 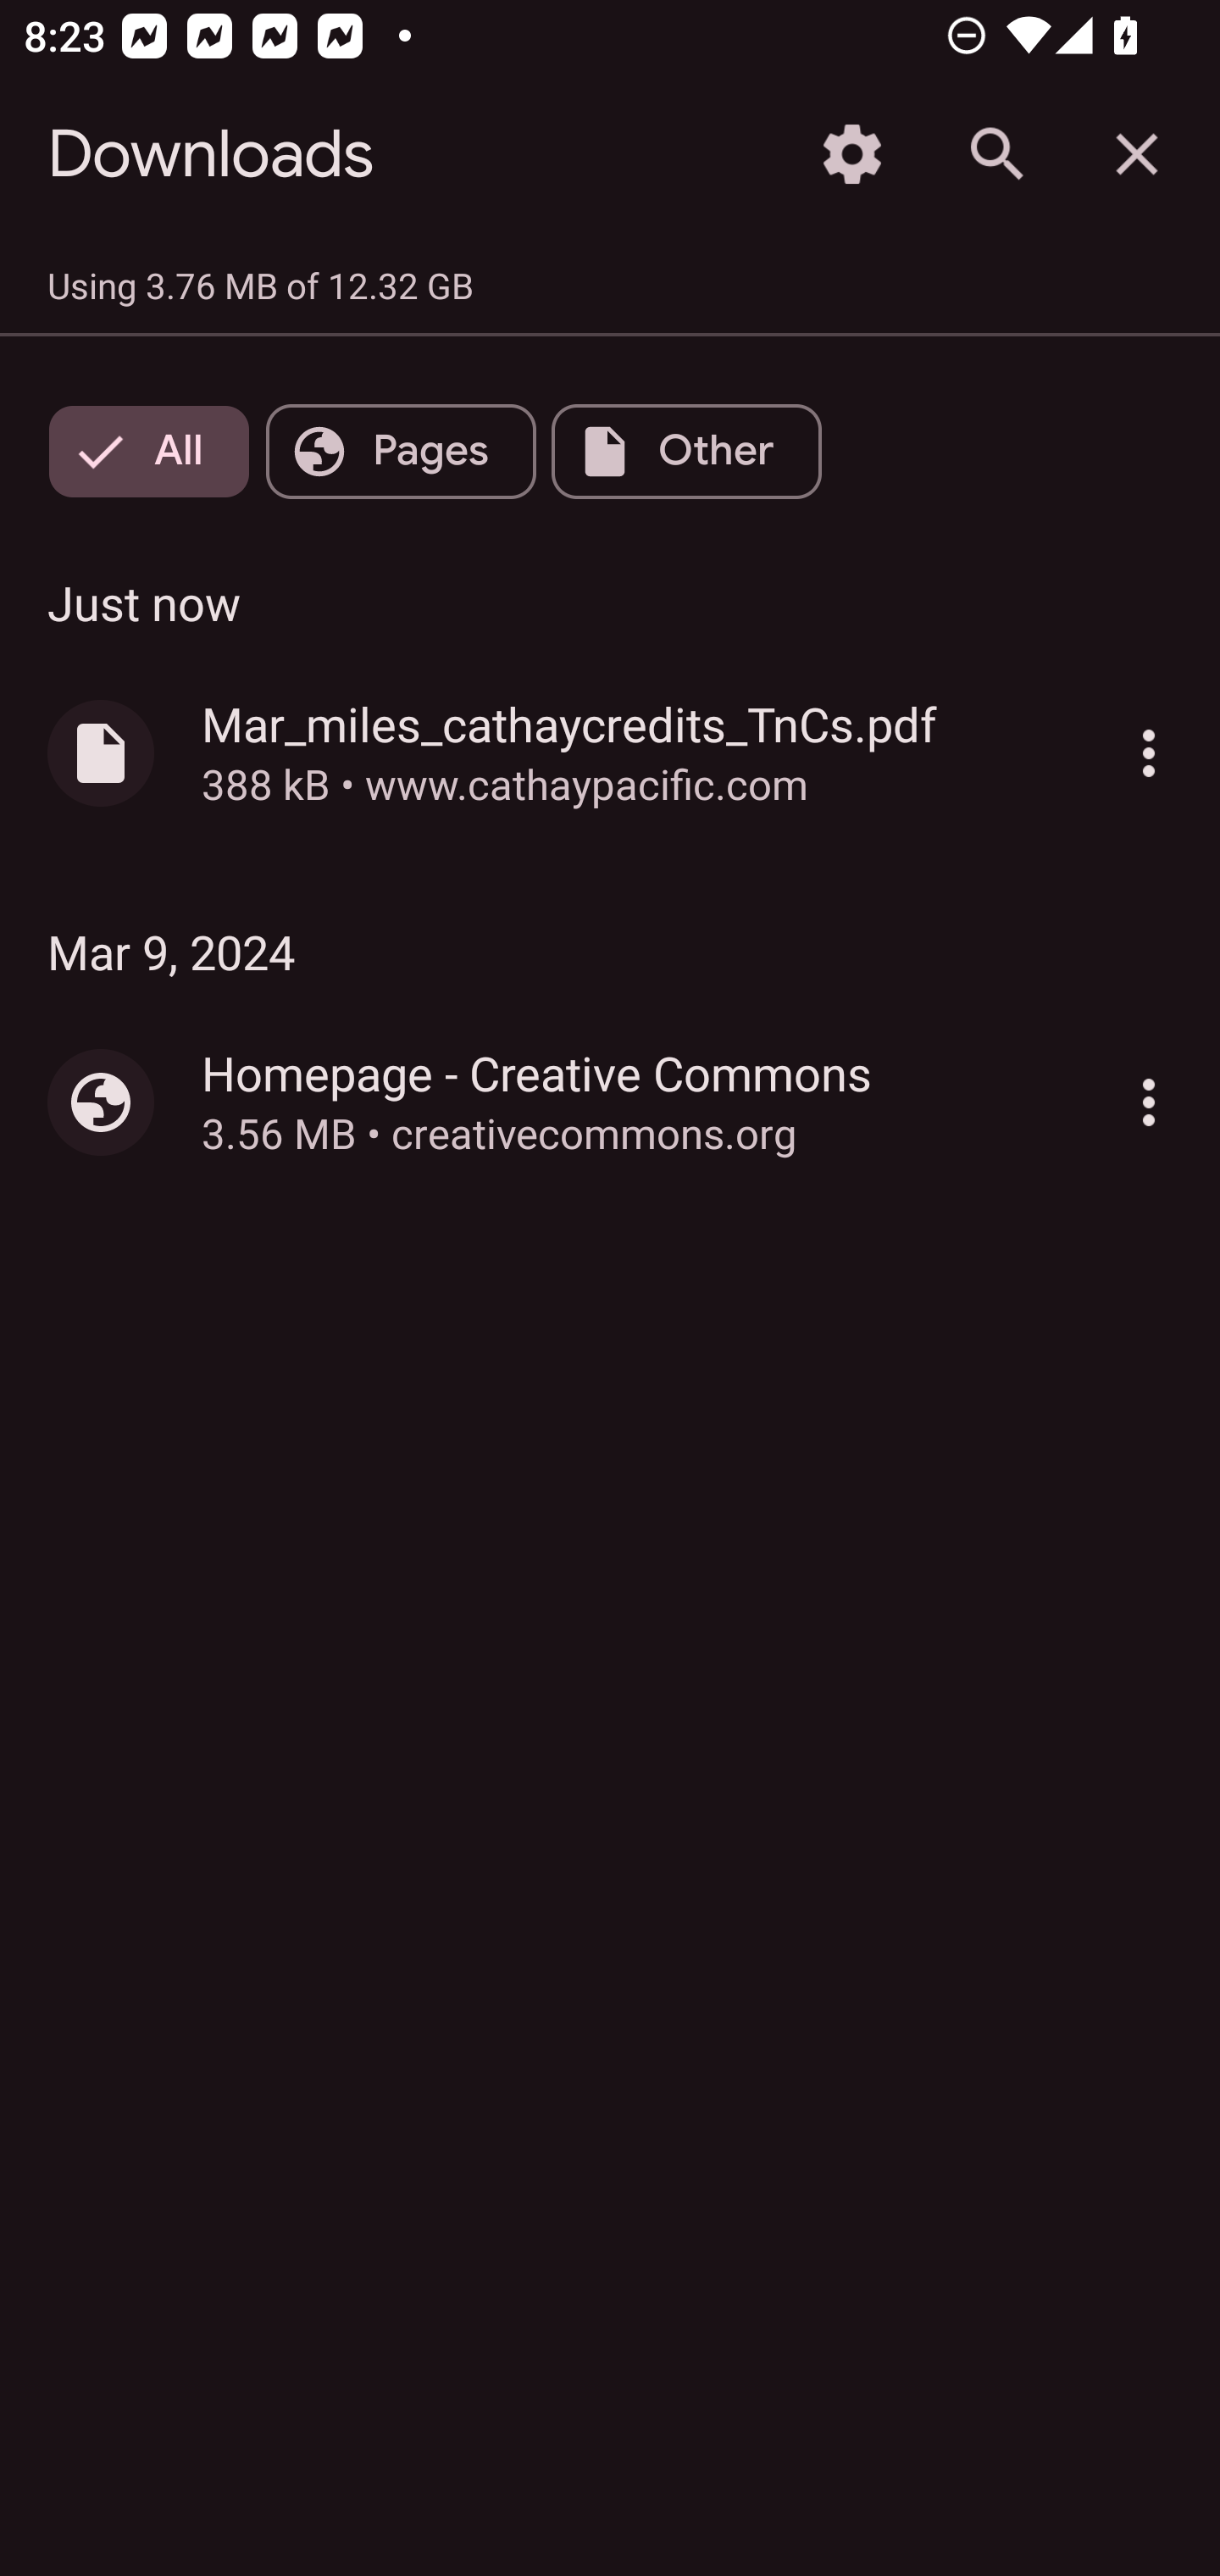 What do you see at coordinates (401, 452) in the screenshot?
I see `Pages Pages, 1 page in list` at bounding box center [401, 452].